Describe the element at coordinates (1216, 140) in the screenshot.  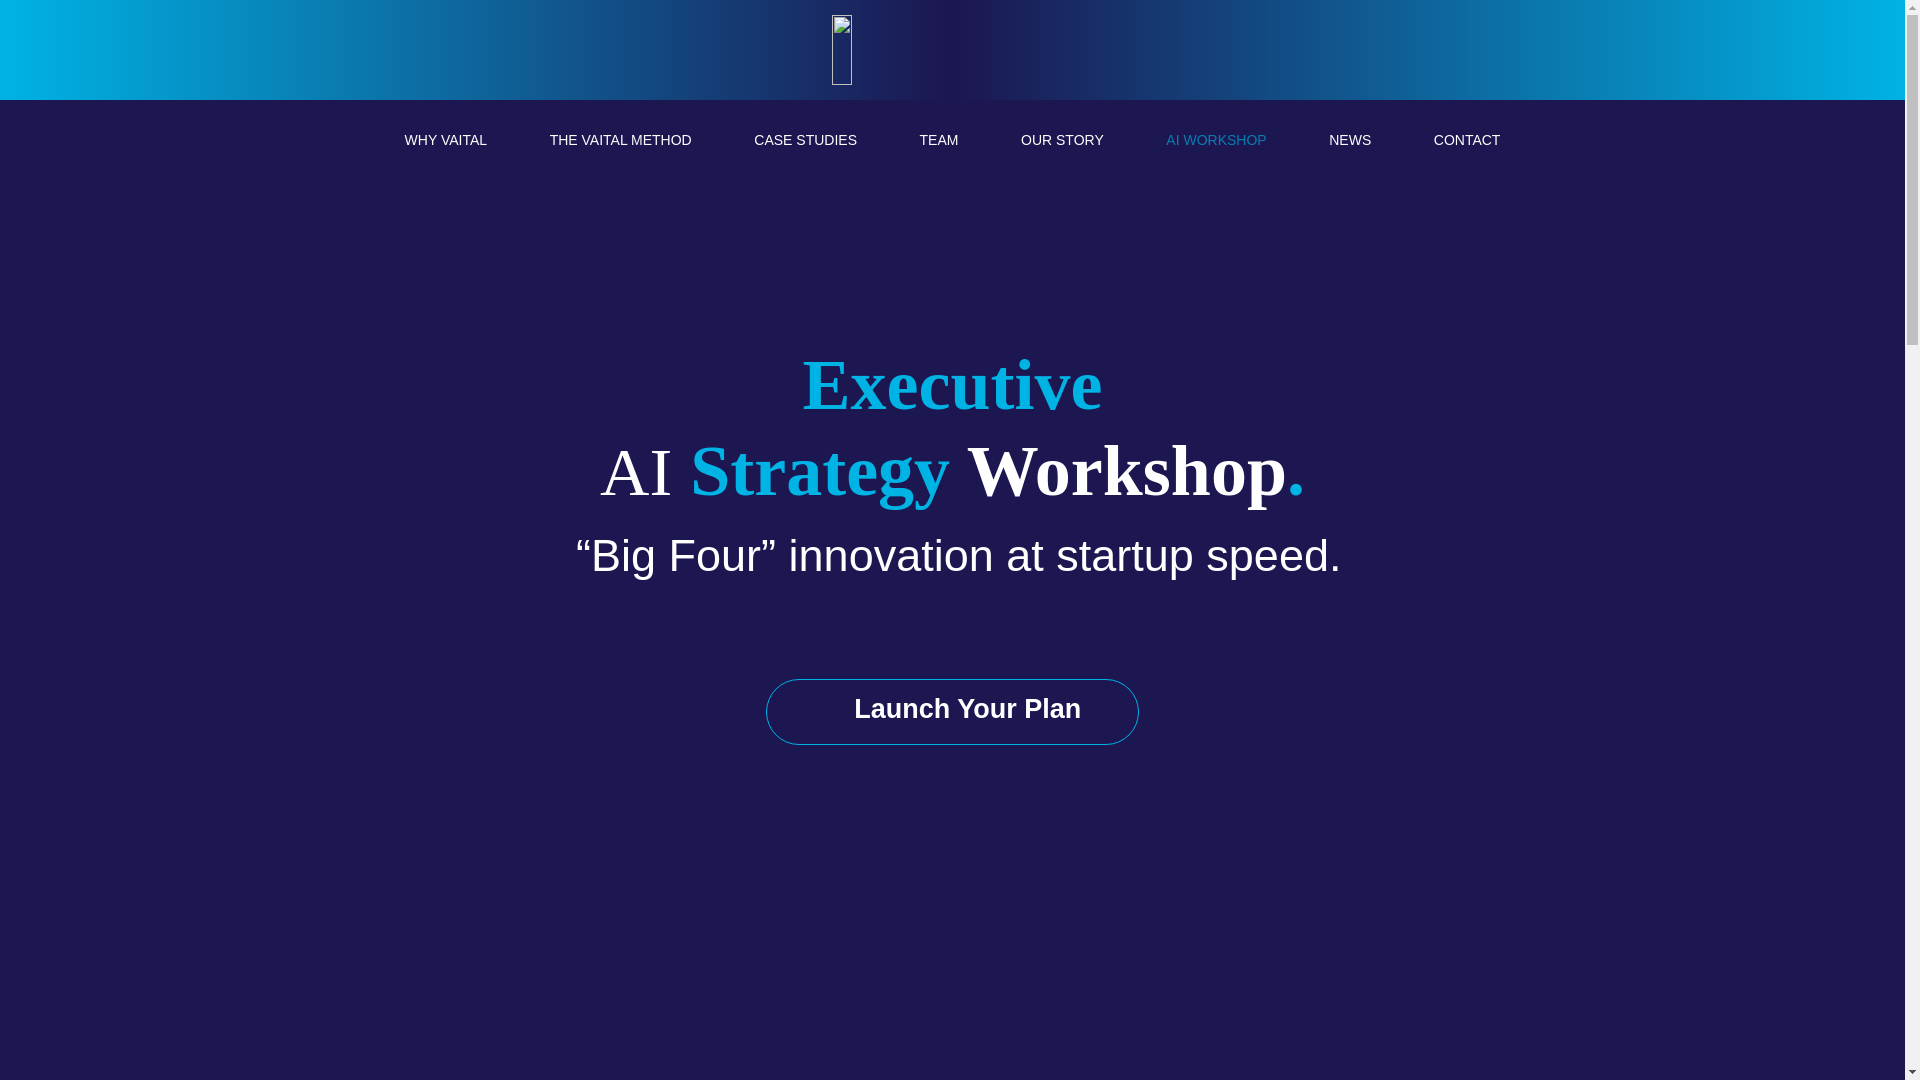
I see `AI WORKSHOP` at that location.